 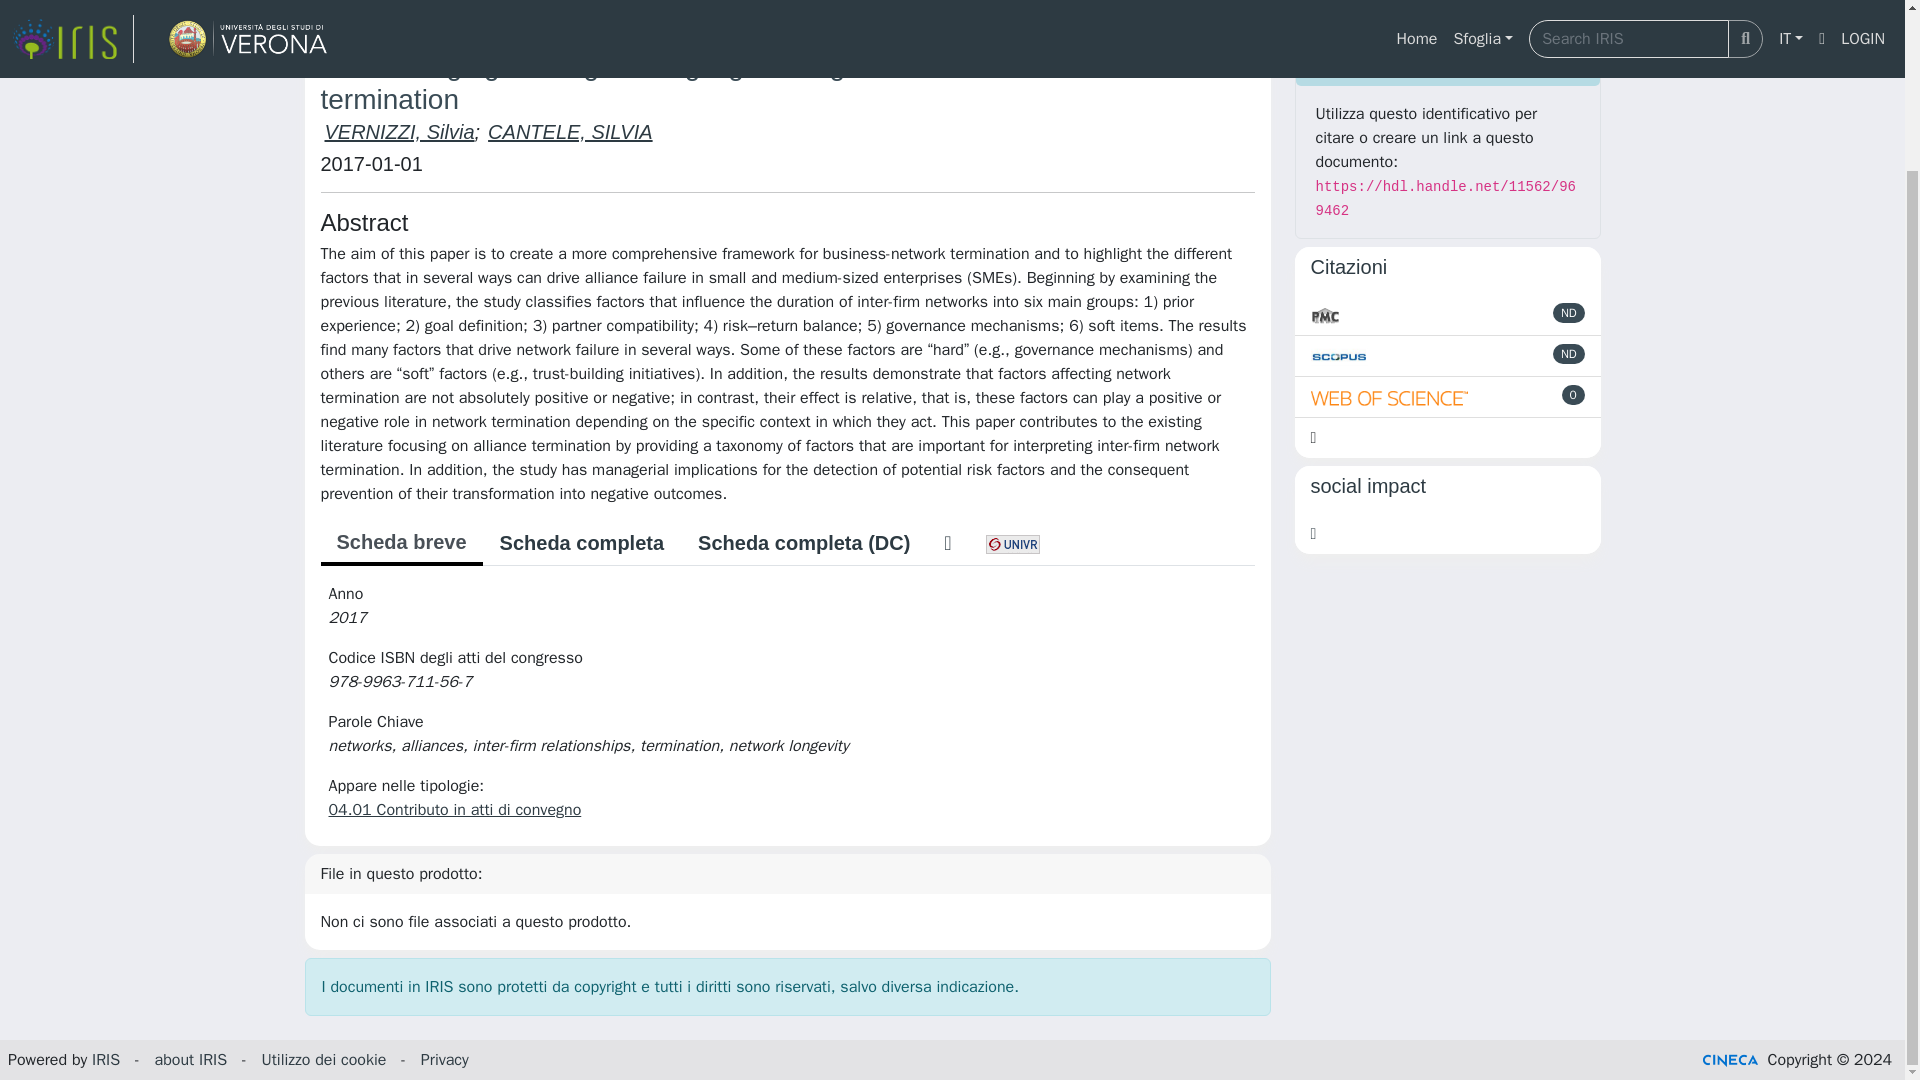 I want to click on SIARI VERONA, so click(x=406, y=8).